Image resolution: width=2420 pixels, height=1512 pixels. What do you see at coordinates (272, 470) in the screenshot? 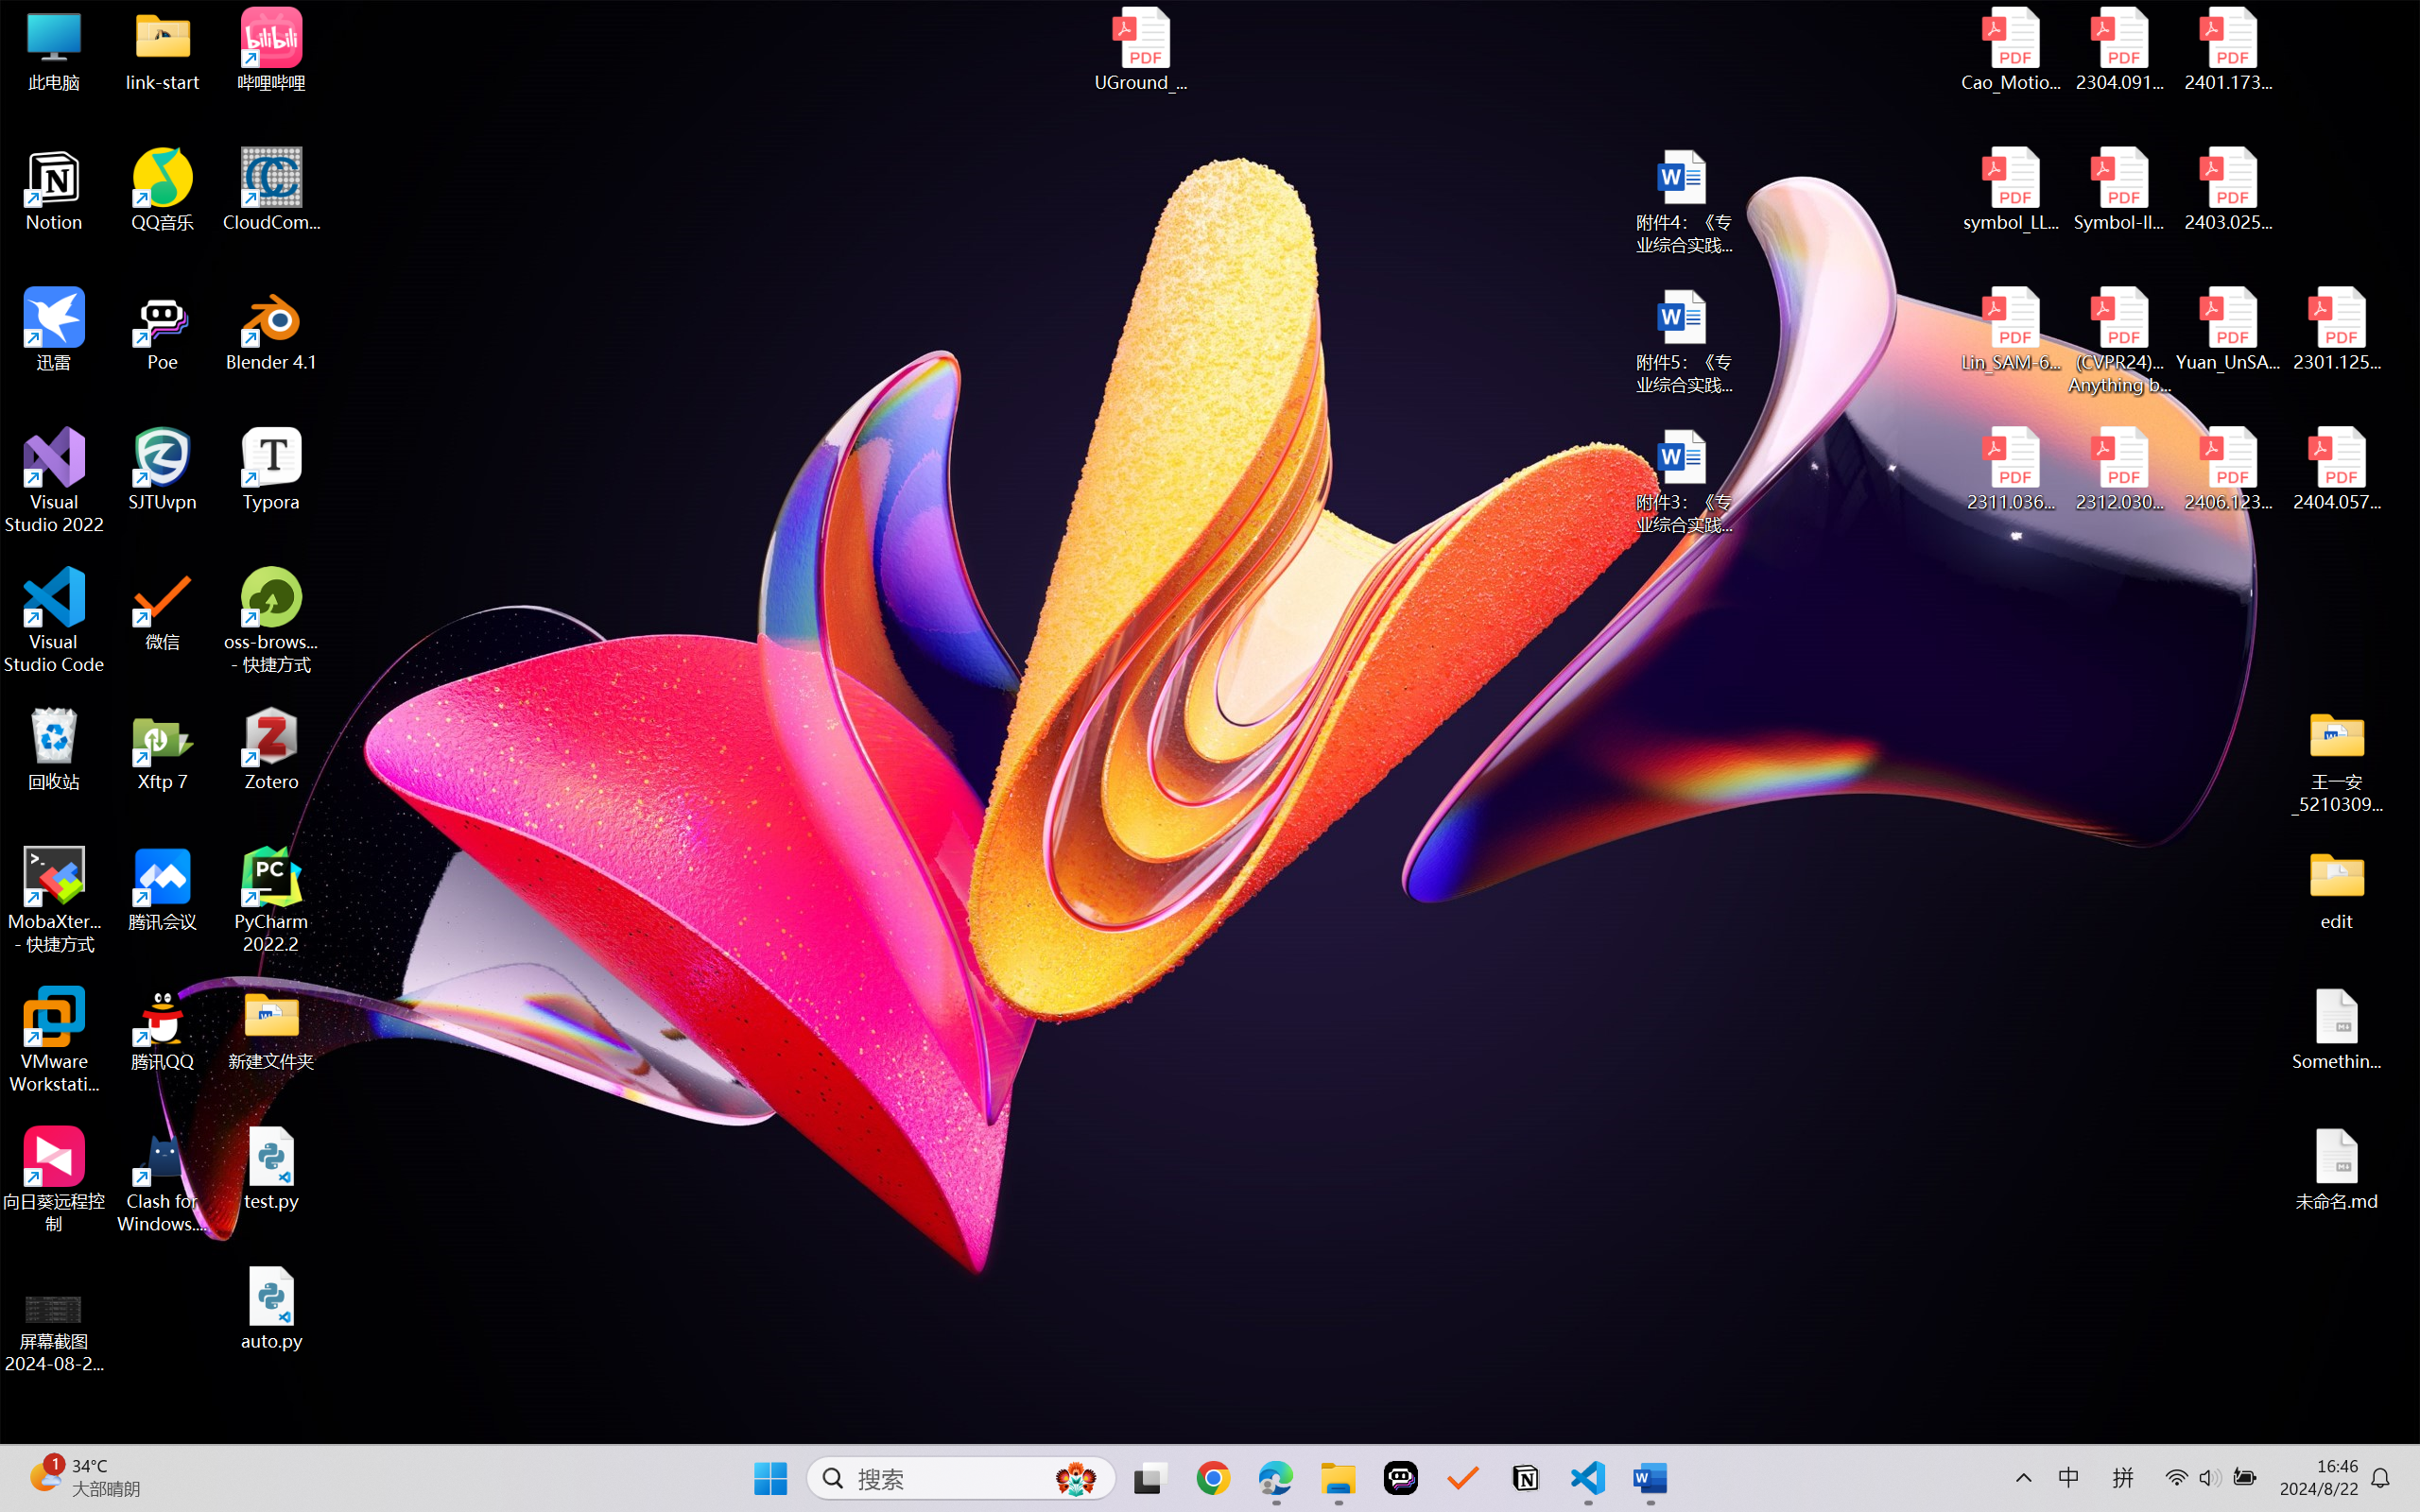
I see `Typora` at bounding box center [272, 470].